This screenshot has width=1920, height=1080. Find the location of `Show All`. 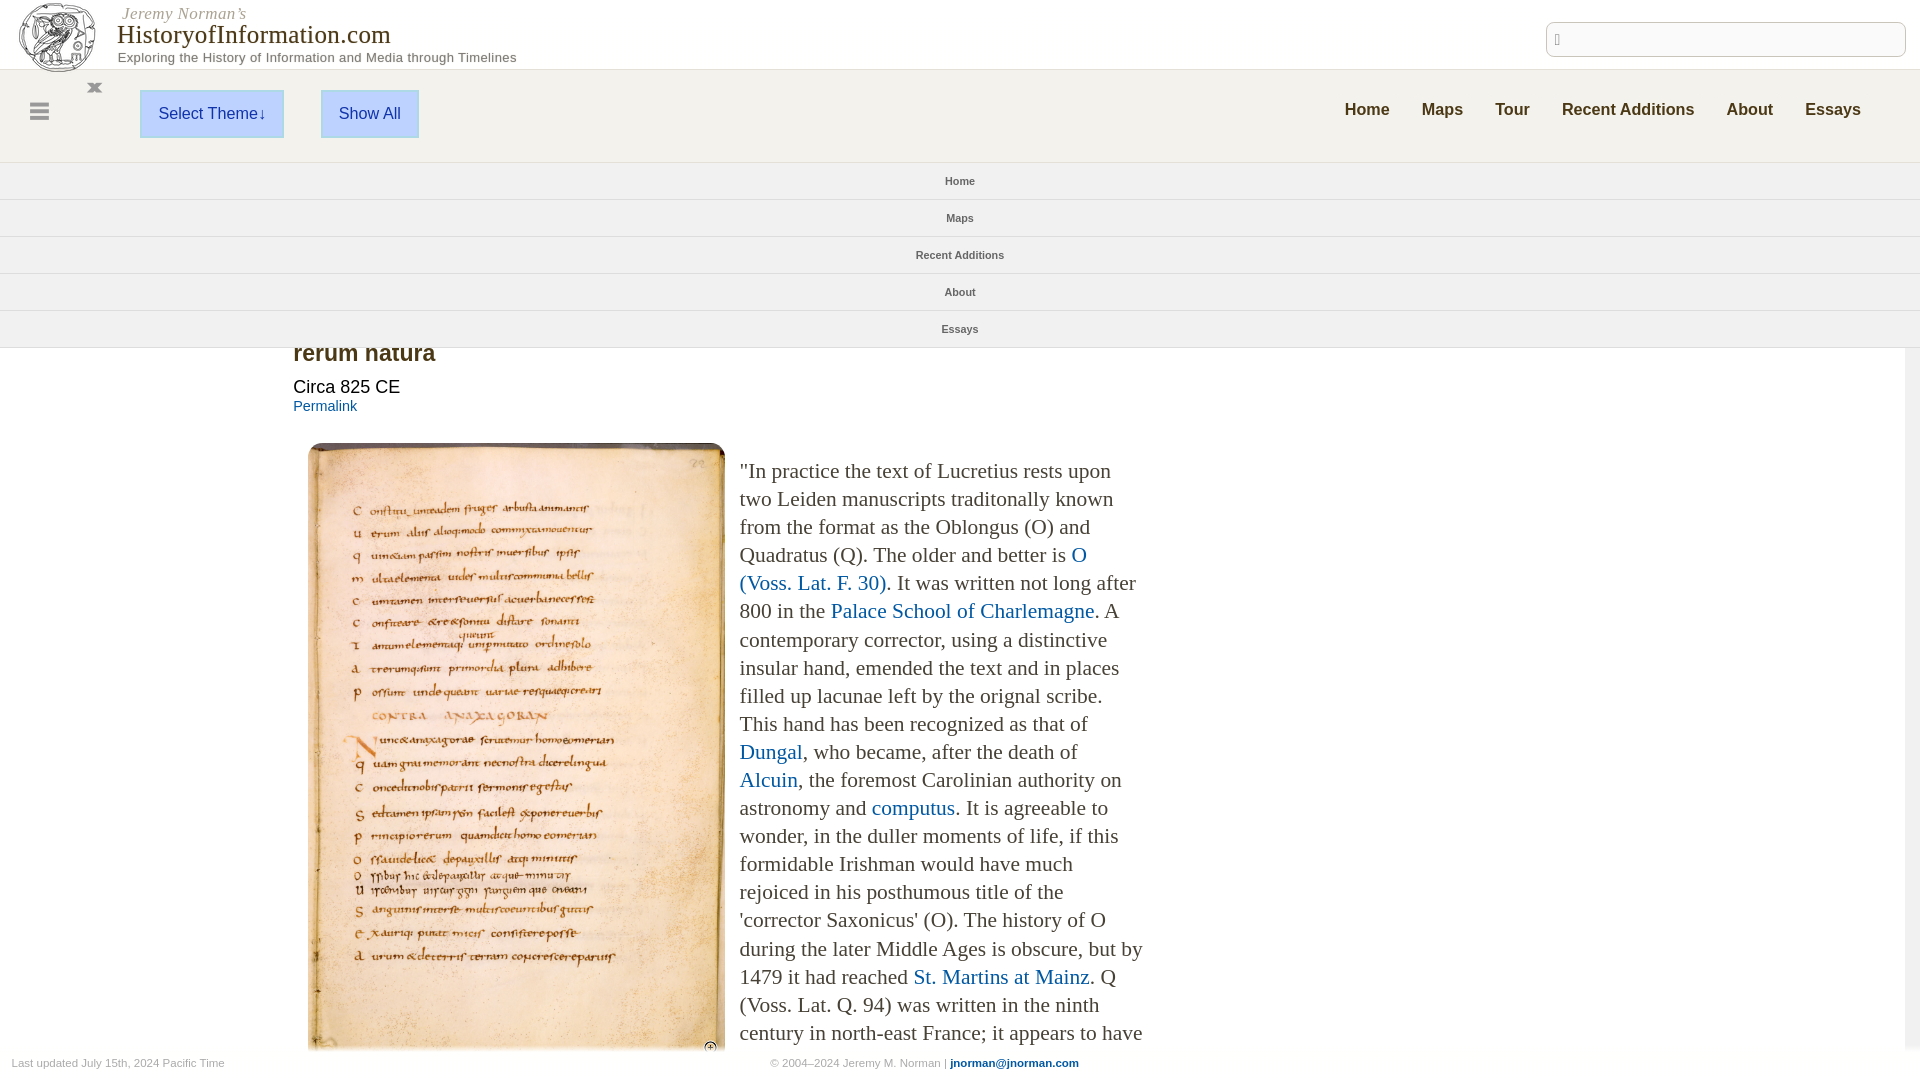

Show All is located at coordinates (369, 113).